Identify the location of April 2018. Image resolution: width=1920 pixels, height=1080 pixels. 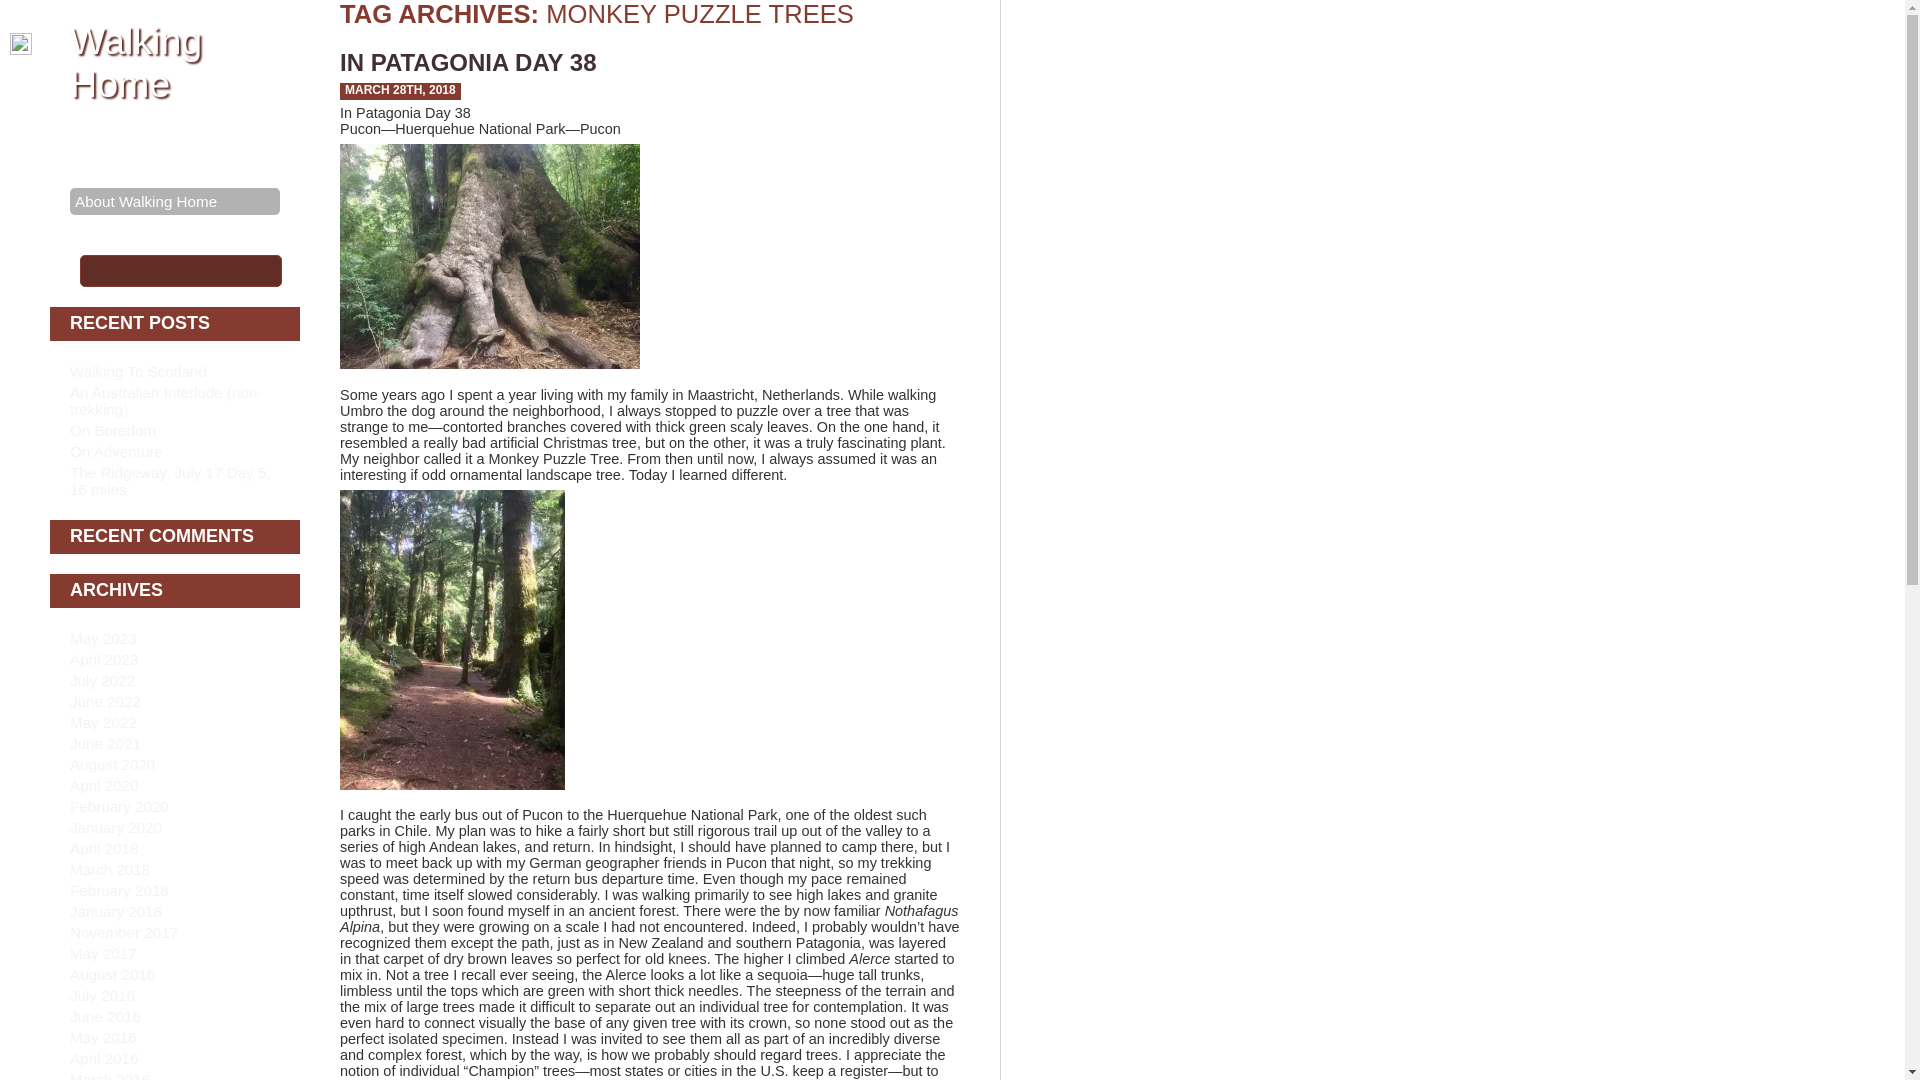
(104, 848).